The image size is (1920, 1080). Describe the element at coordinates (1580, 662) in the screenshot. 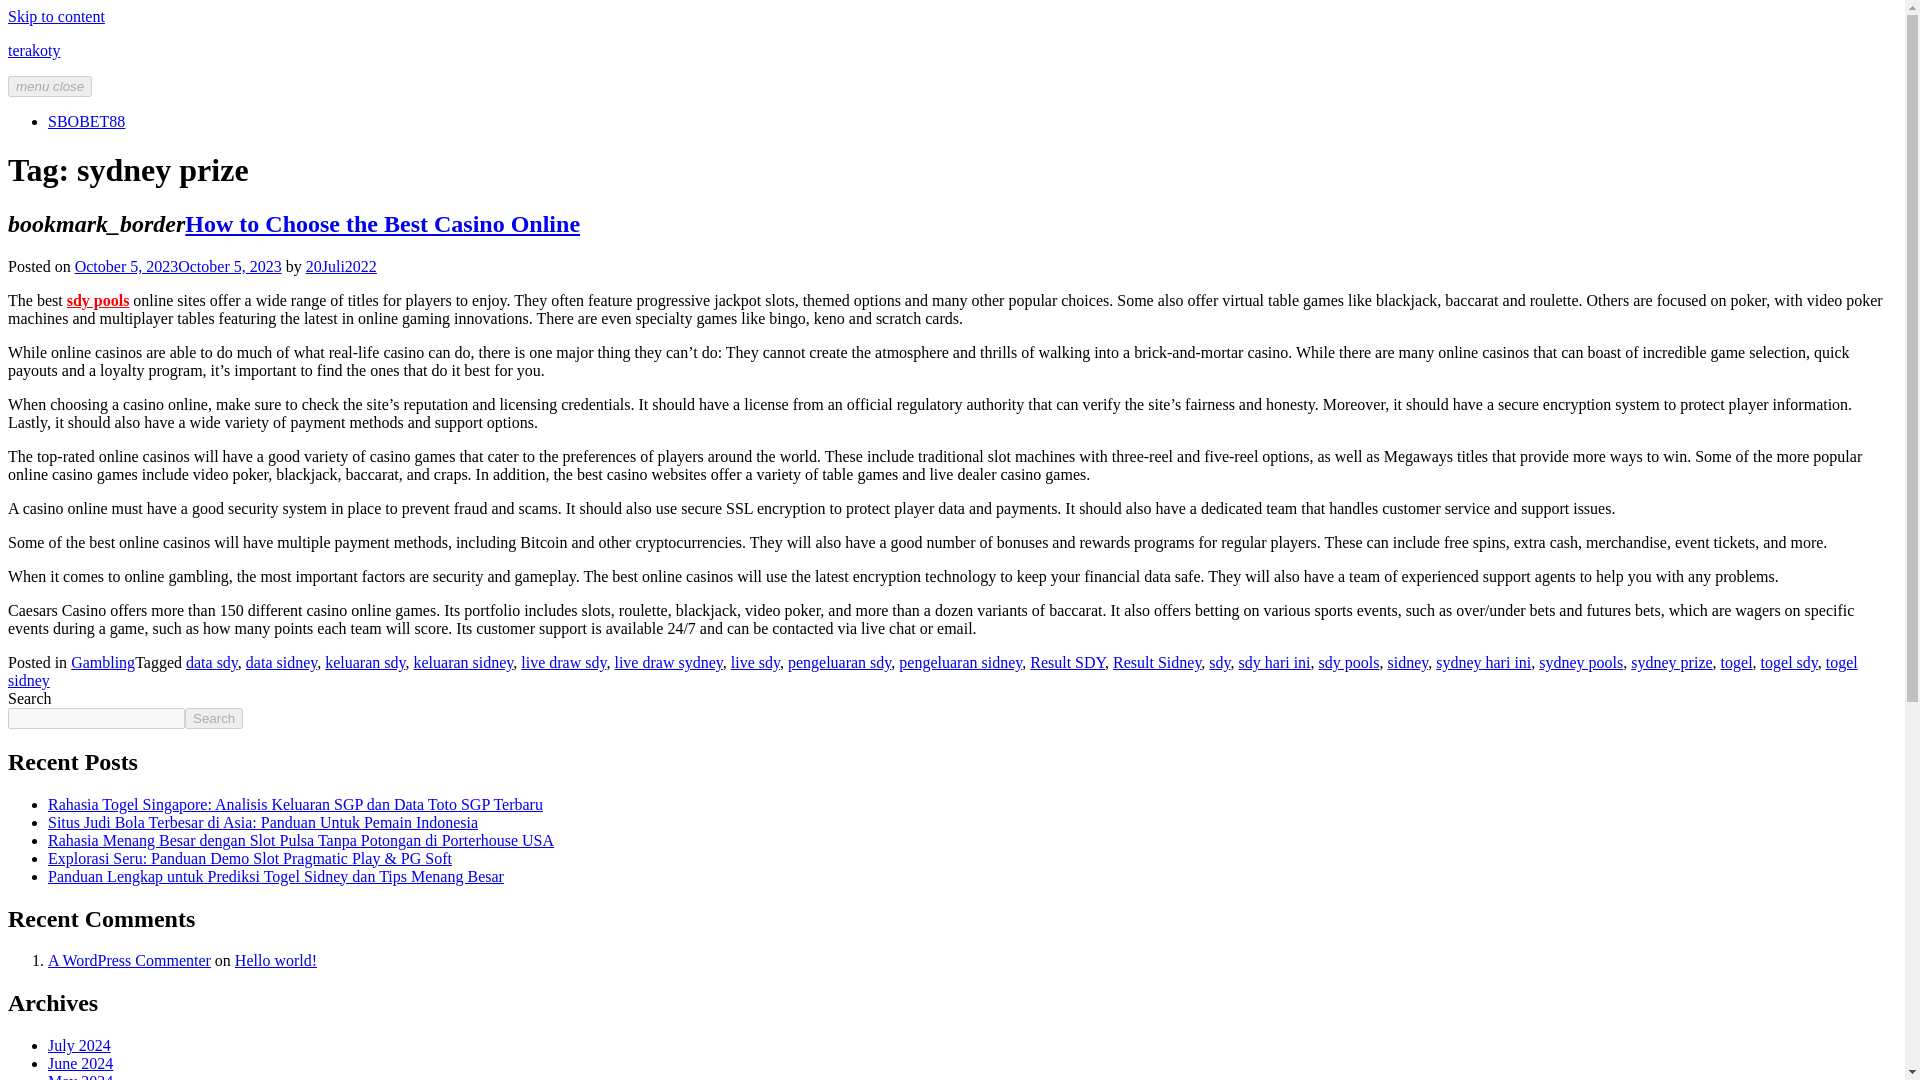

I see `sydney pools` at that location.